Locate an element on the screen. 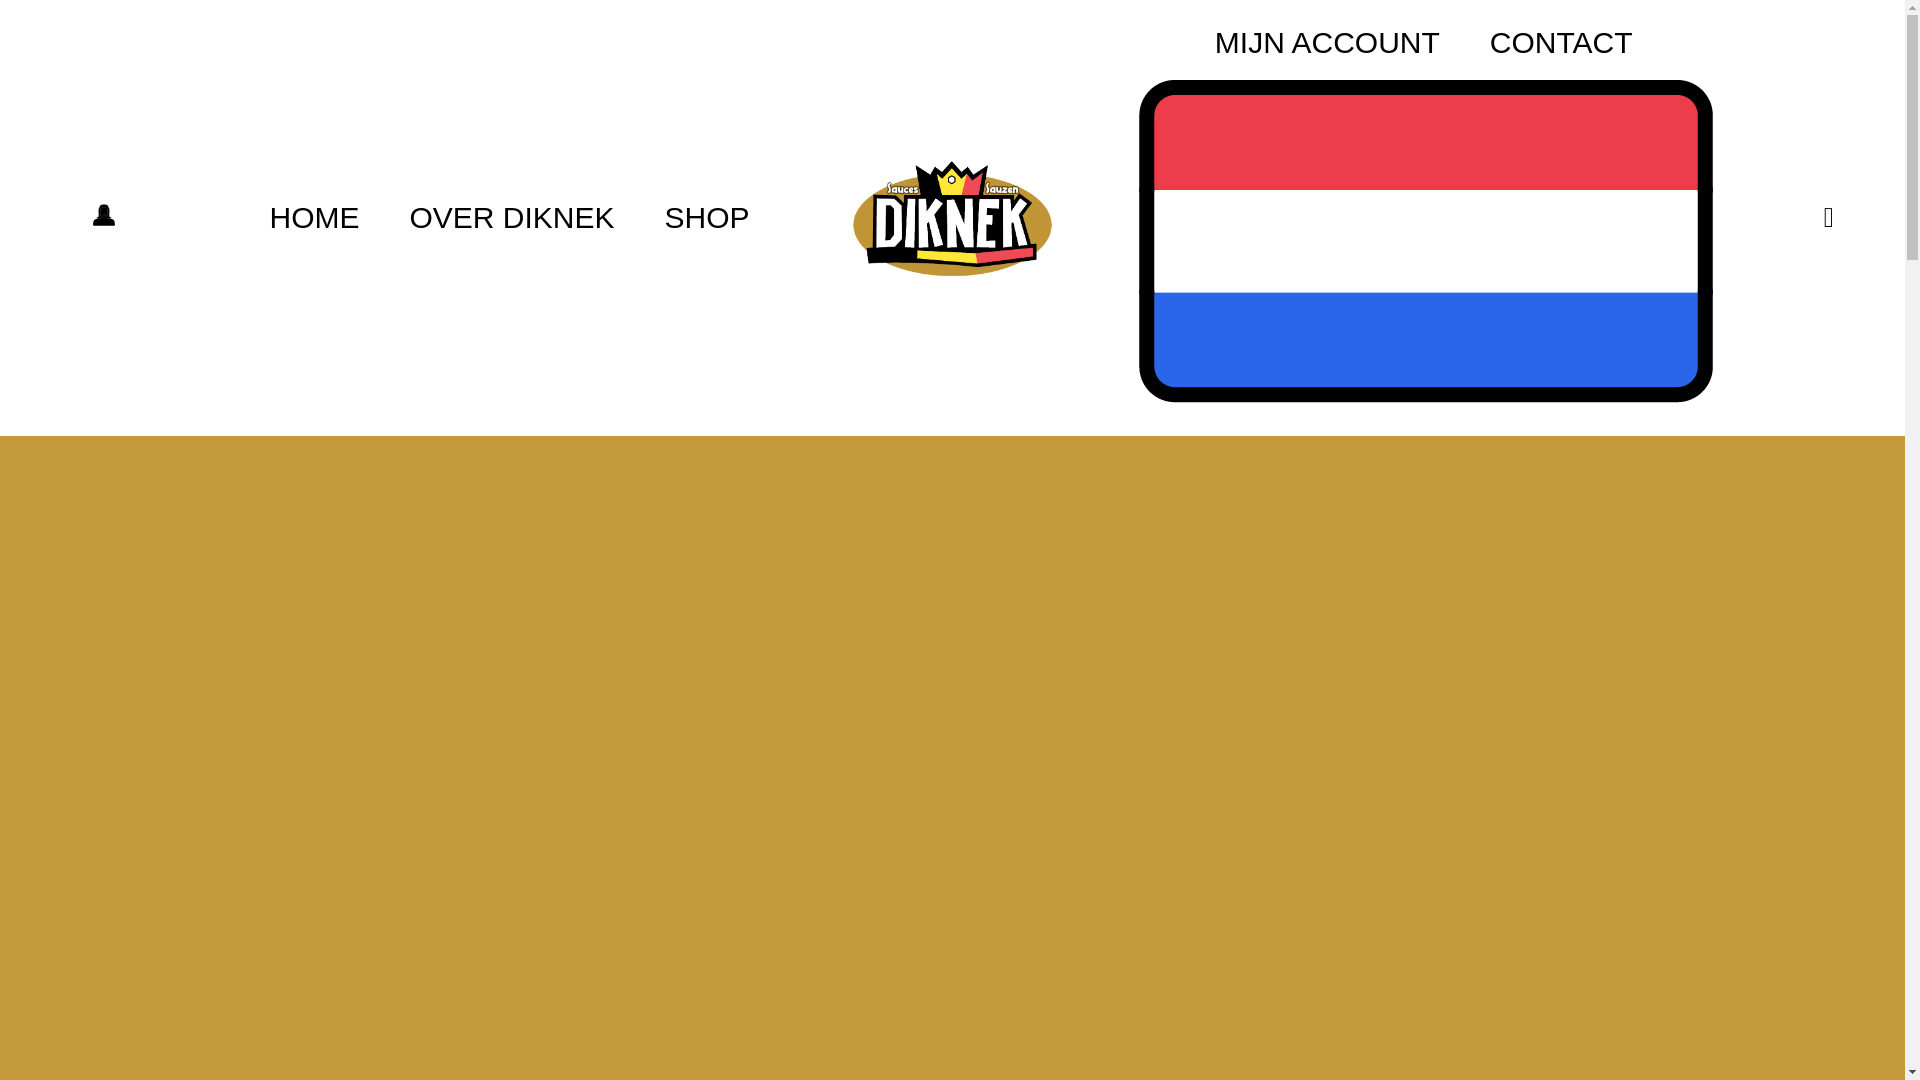 The image size is (1920, 1080). SHOP is located at coordinates (707, 218).